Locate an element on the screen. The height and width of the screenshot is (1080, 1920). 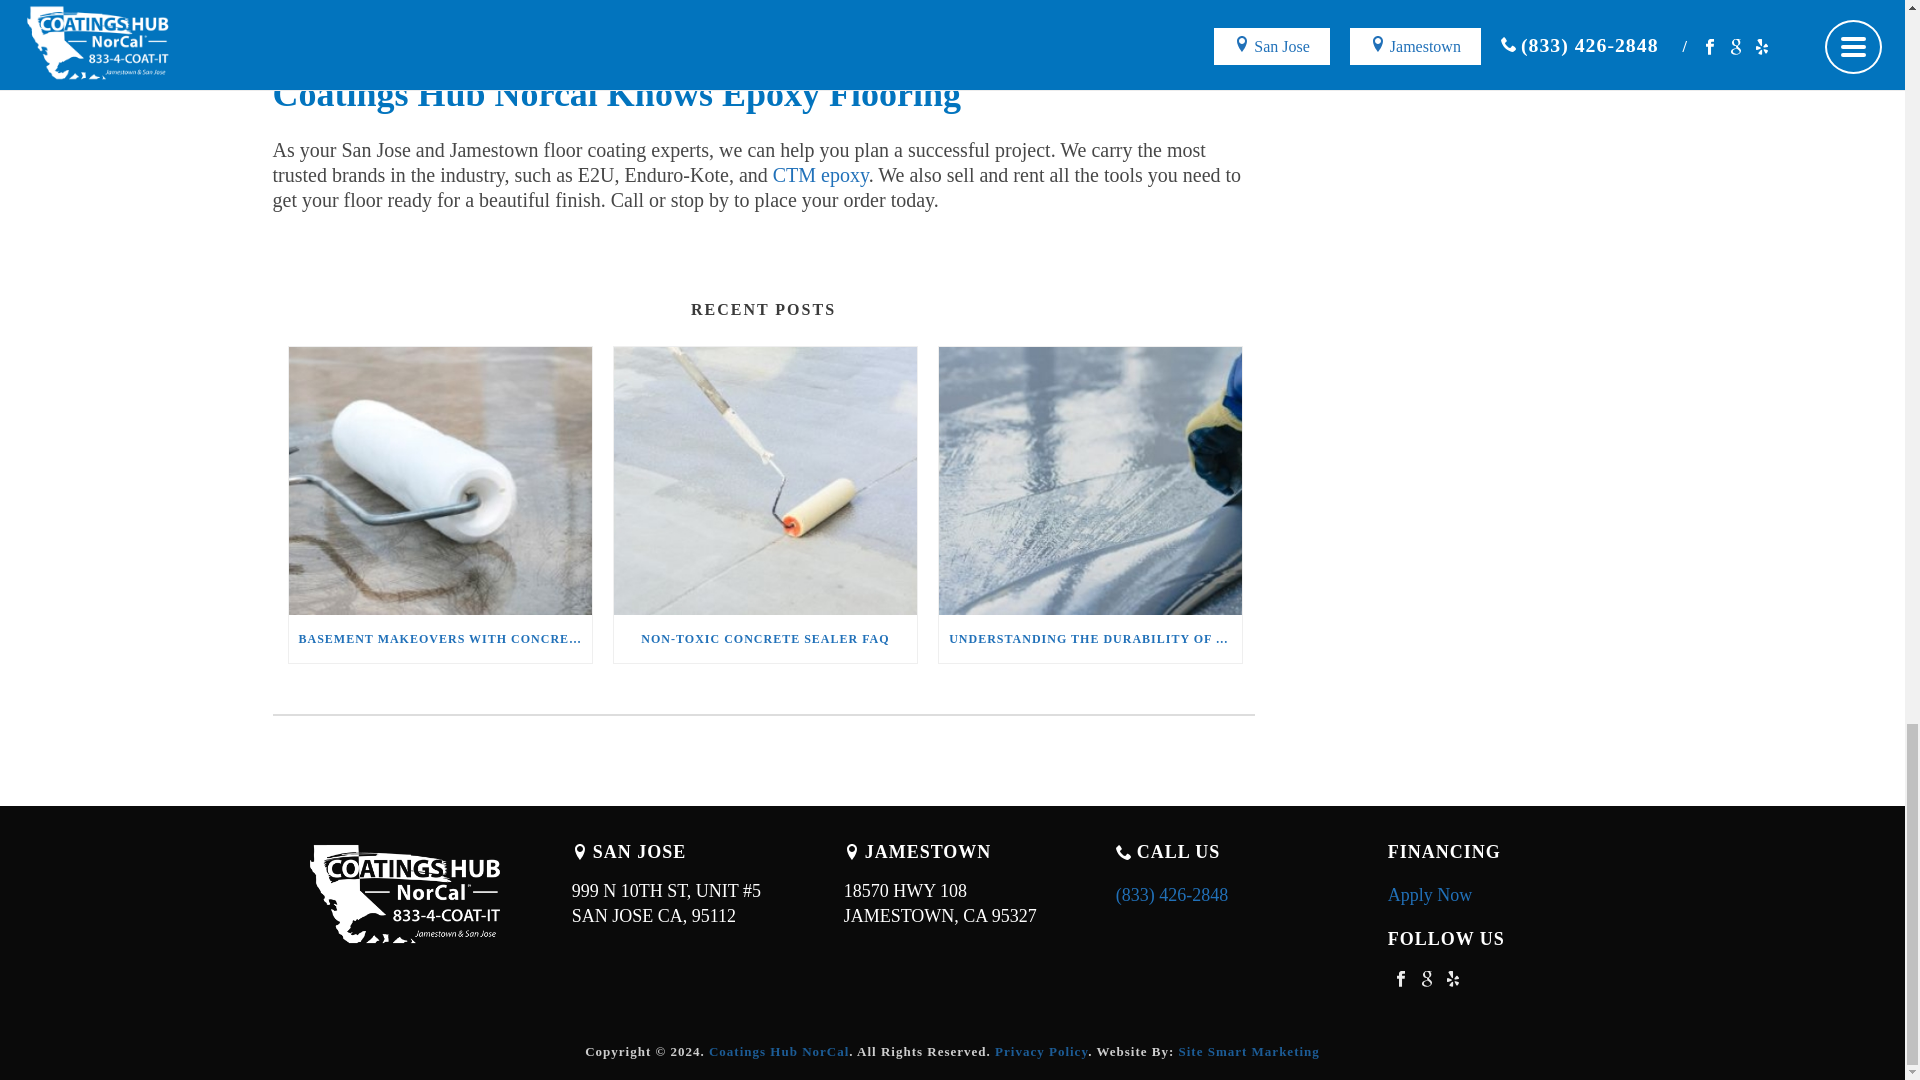
A true epoxy floor coating is located at coordinates (560, 12).